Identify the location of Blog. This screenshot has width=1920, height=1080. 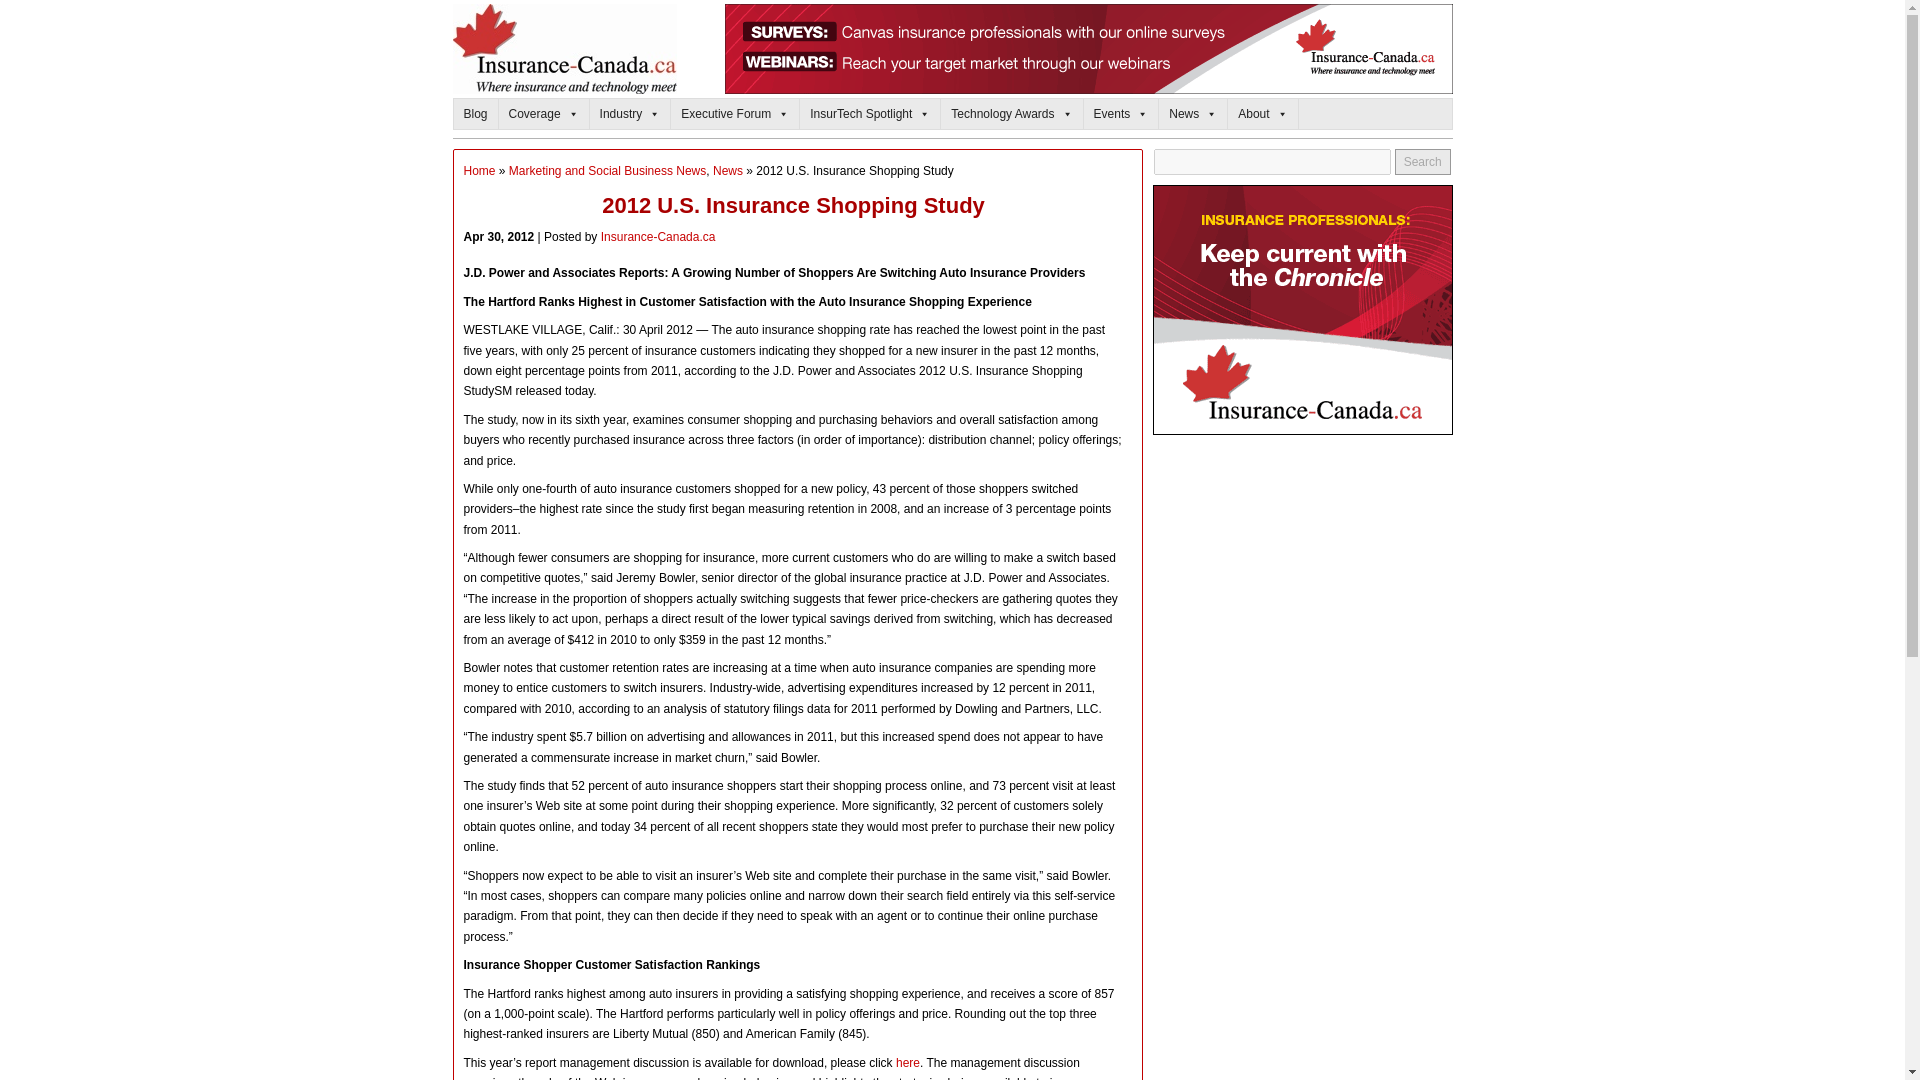
(476, 114).